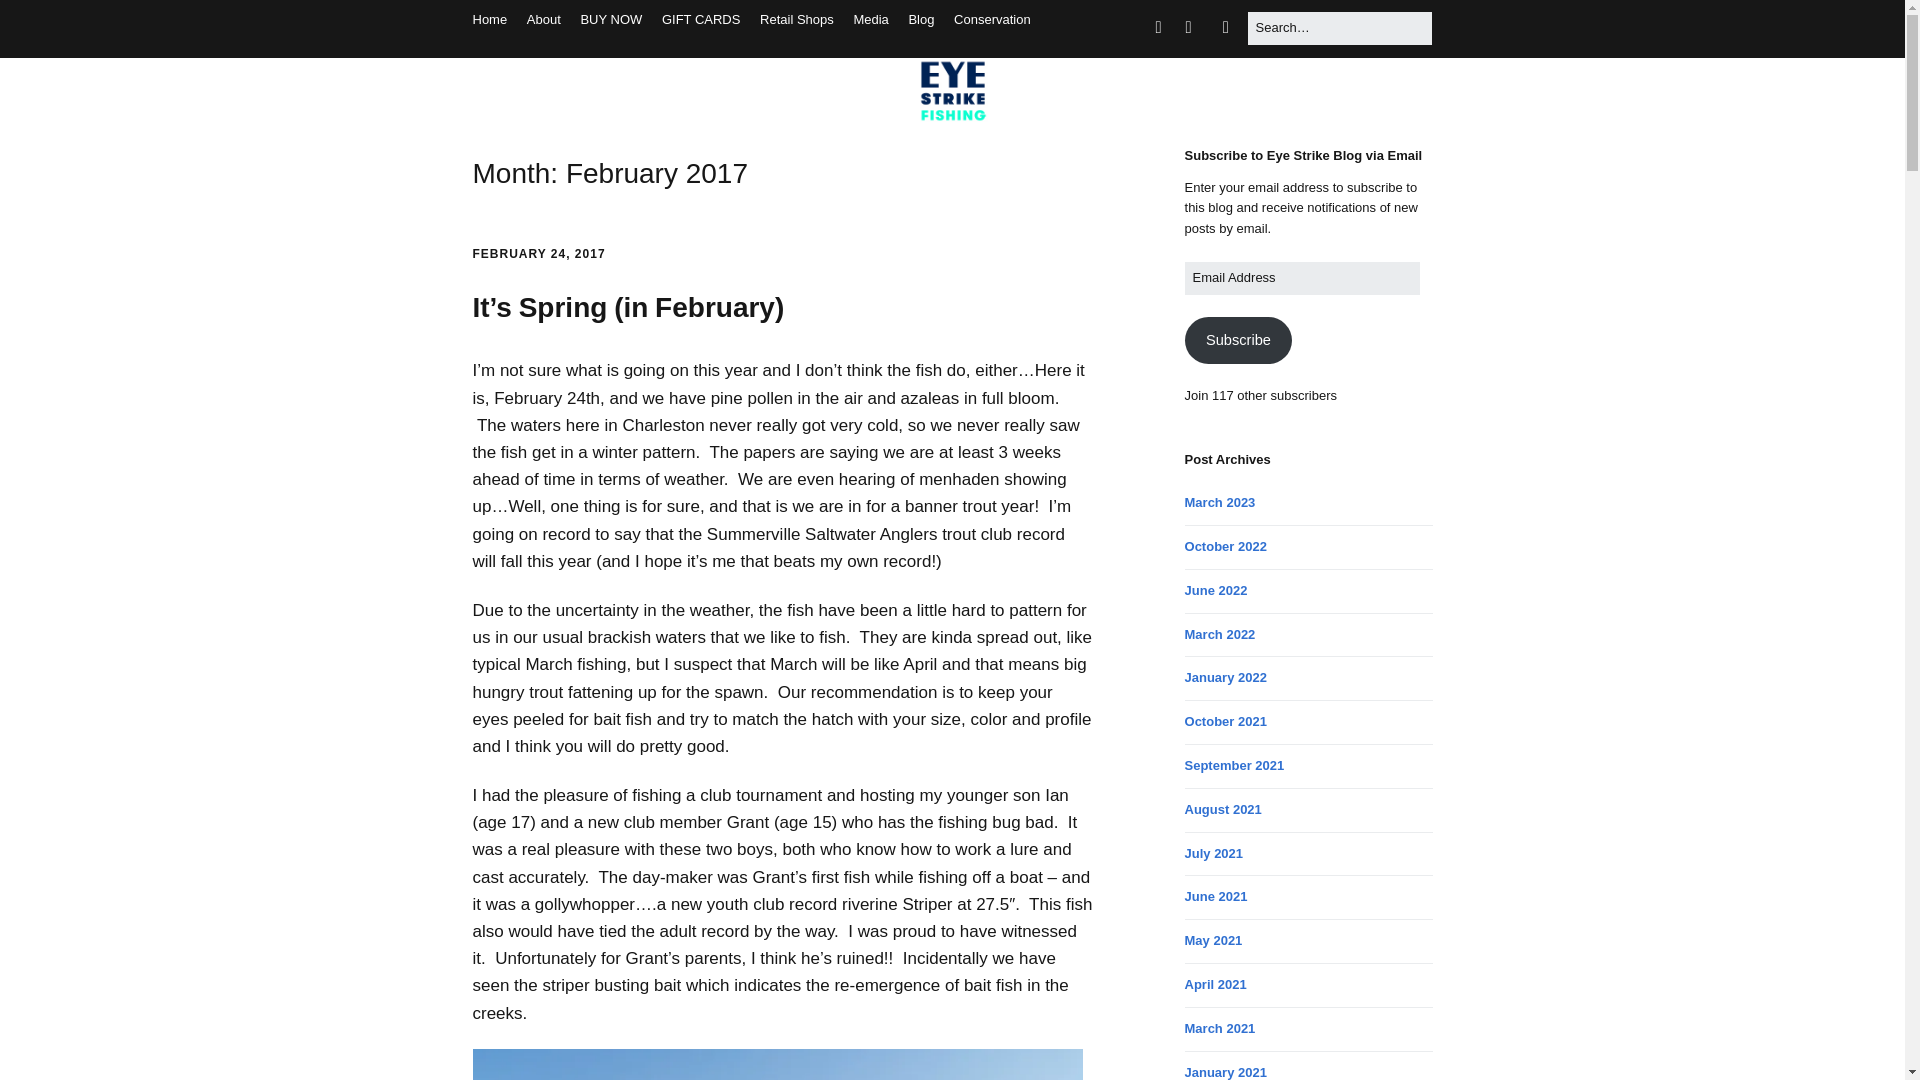 This screenshot has height=1080, width=1920. Describe the element at coordinates (1222, 809) in the screenshot. I see `August 2021` at that location.